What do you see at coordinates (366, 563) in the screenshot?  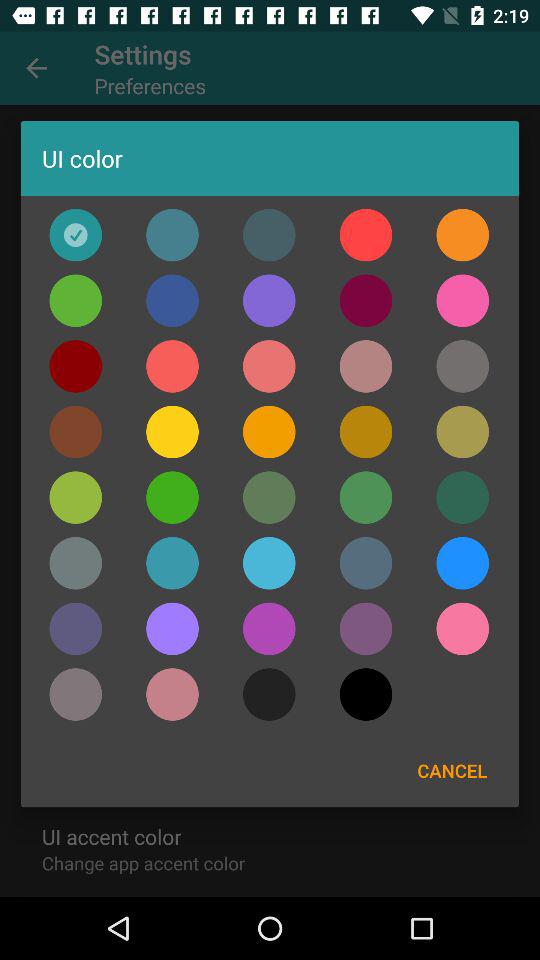 I see `coloures` at bounding box center [366, 563].